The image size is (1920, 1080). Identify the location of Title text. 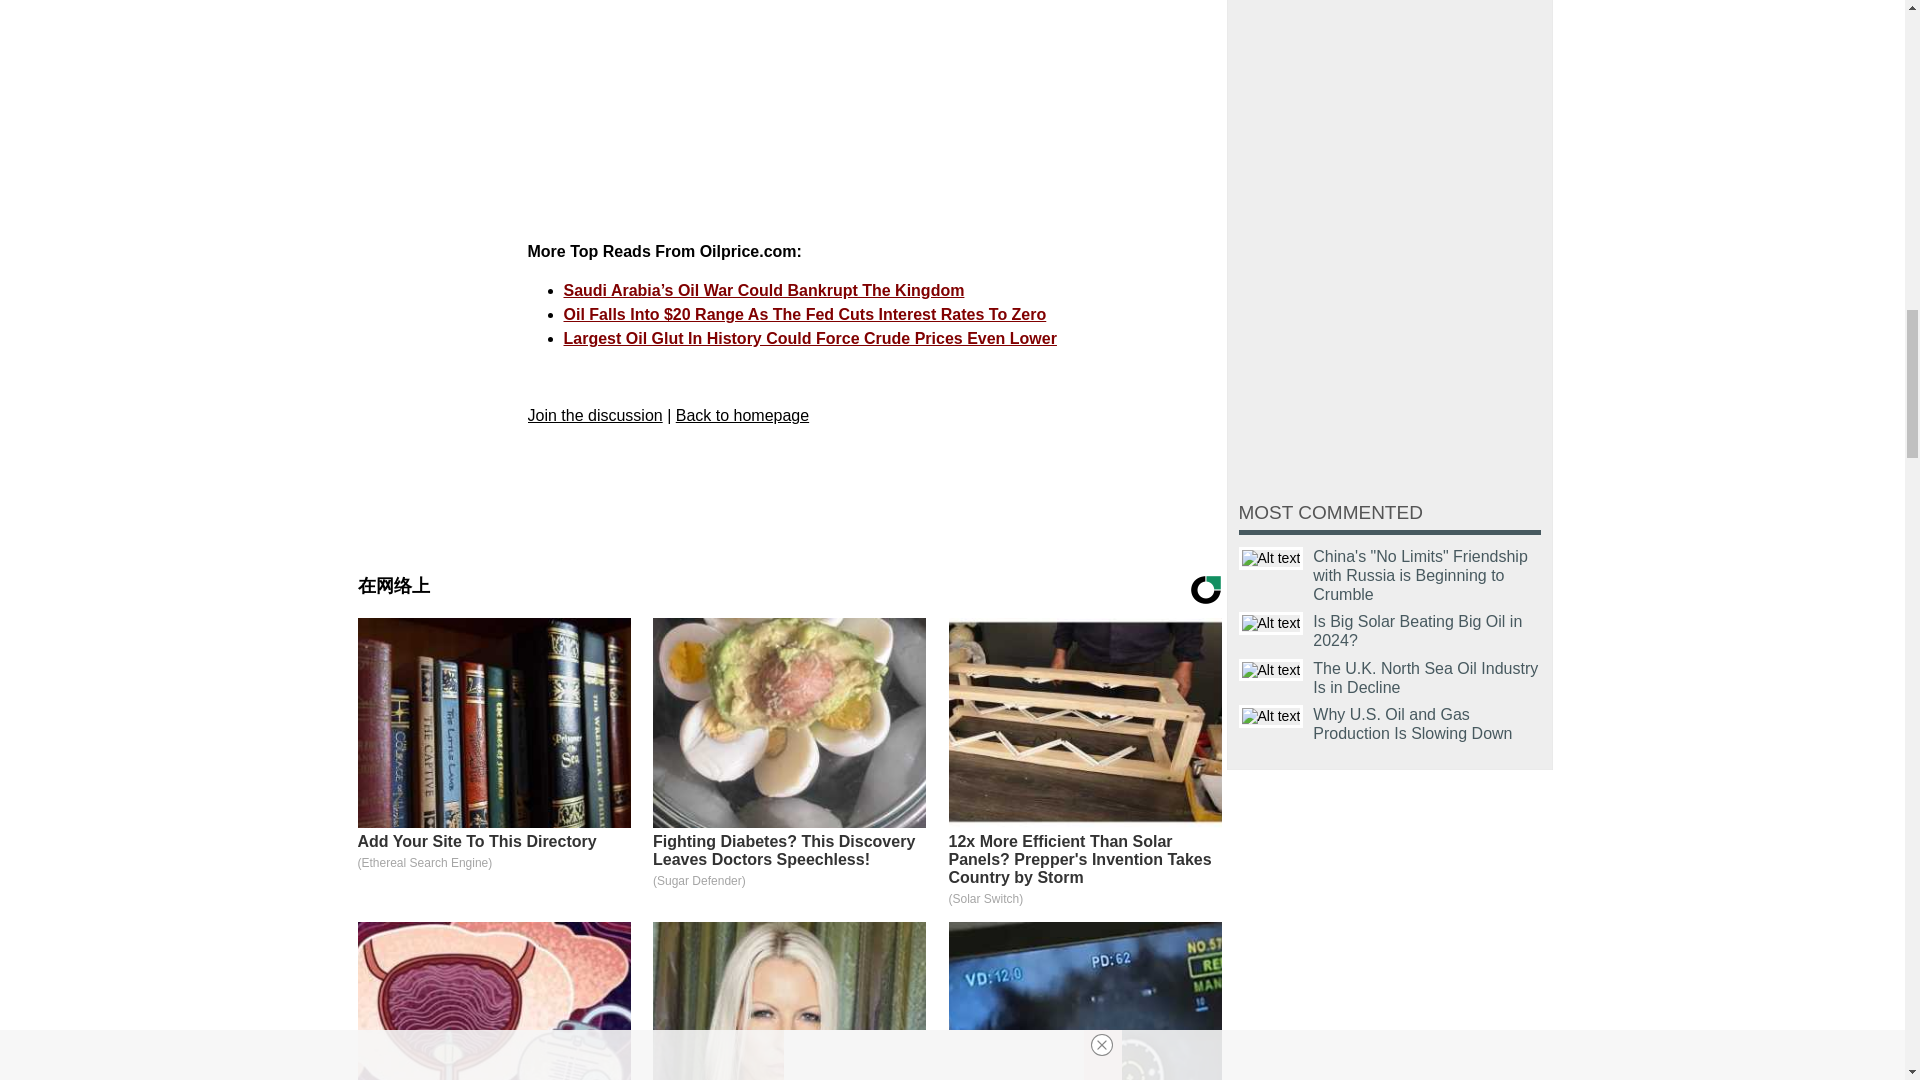
(1270, 670).